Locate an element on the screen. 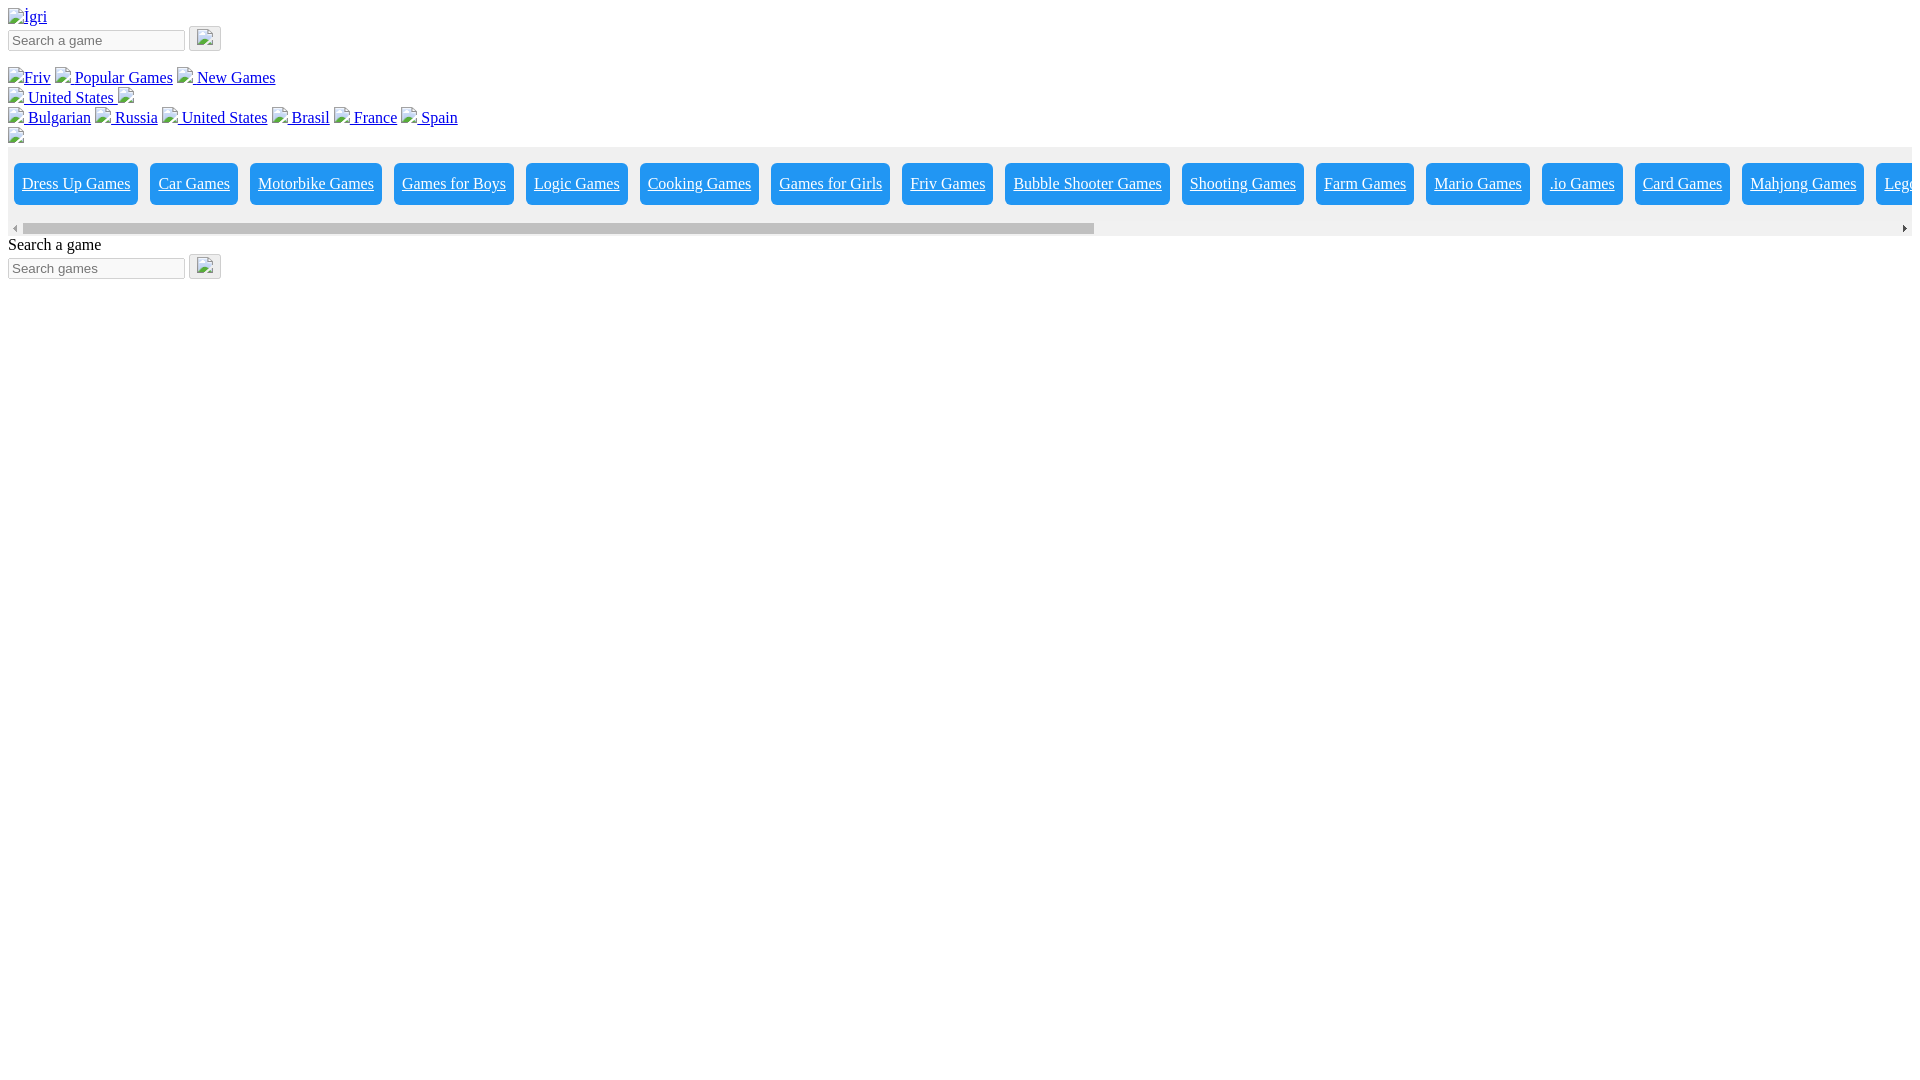 This screenshot has width=1920, height=1080. Mahjong Games is located at coordinates (1802, 184).